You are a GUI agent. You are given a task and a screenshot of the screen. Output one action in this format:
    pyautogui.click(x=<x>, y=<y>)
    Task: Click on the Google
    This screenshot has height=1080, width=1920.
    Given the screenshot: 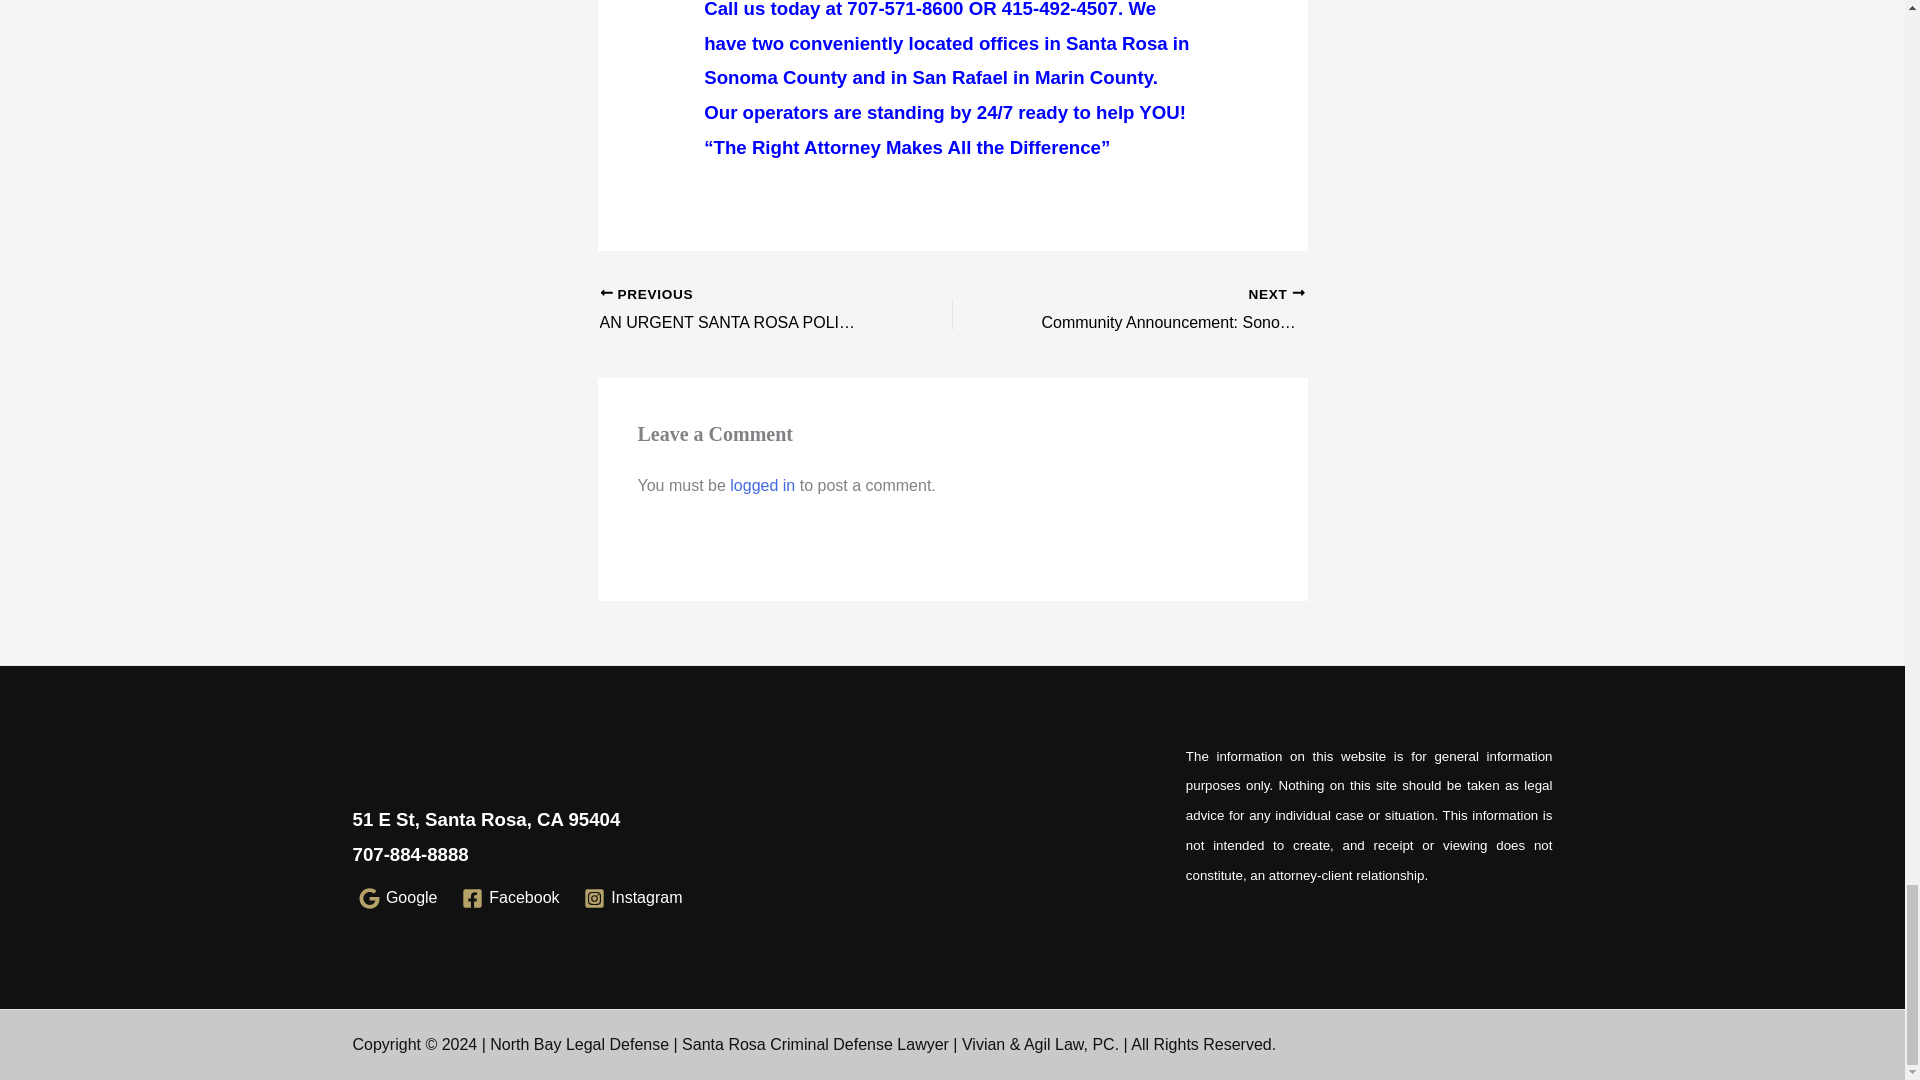 What is the action you would take?
    pyautogui.click(x=397, y=898)
    